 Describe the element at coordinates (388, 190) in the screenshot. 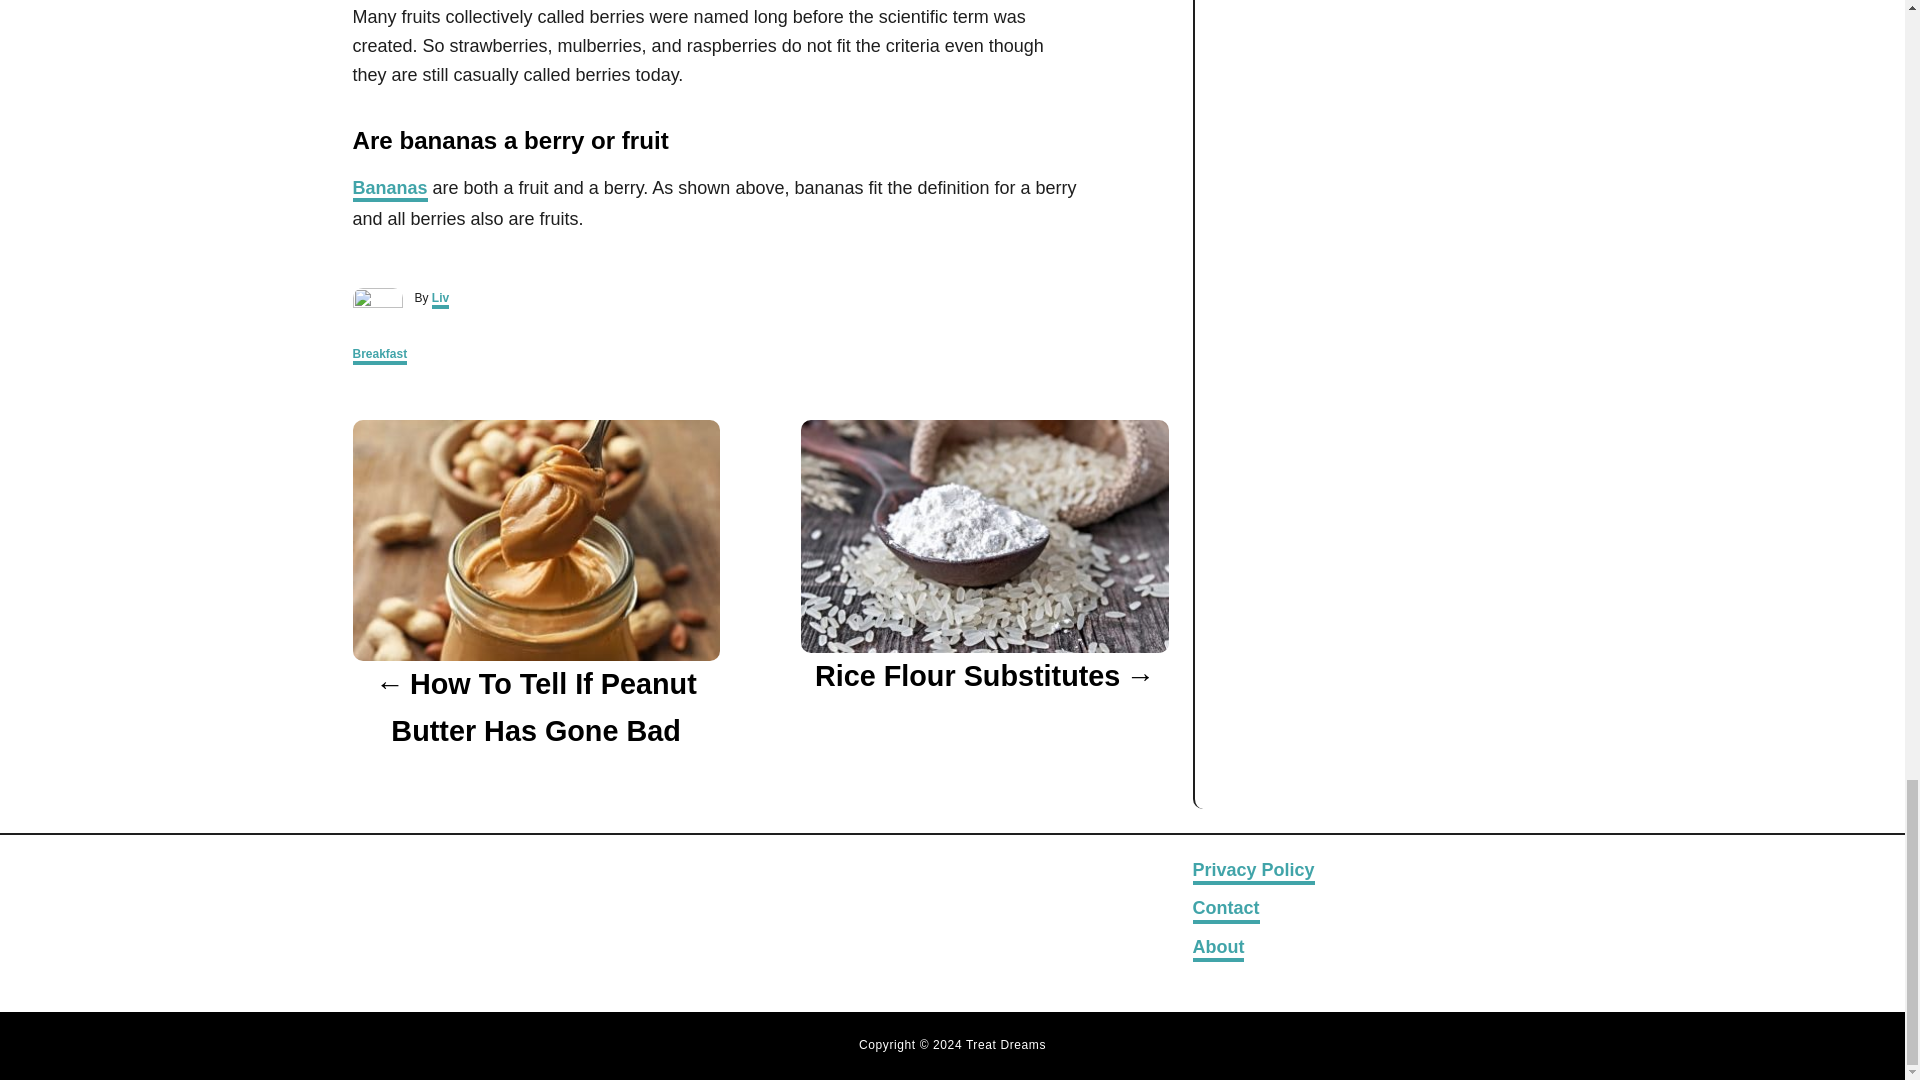

I see `Bananas` at that location.